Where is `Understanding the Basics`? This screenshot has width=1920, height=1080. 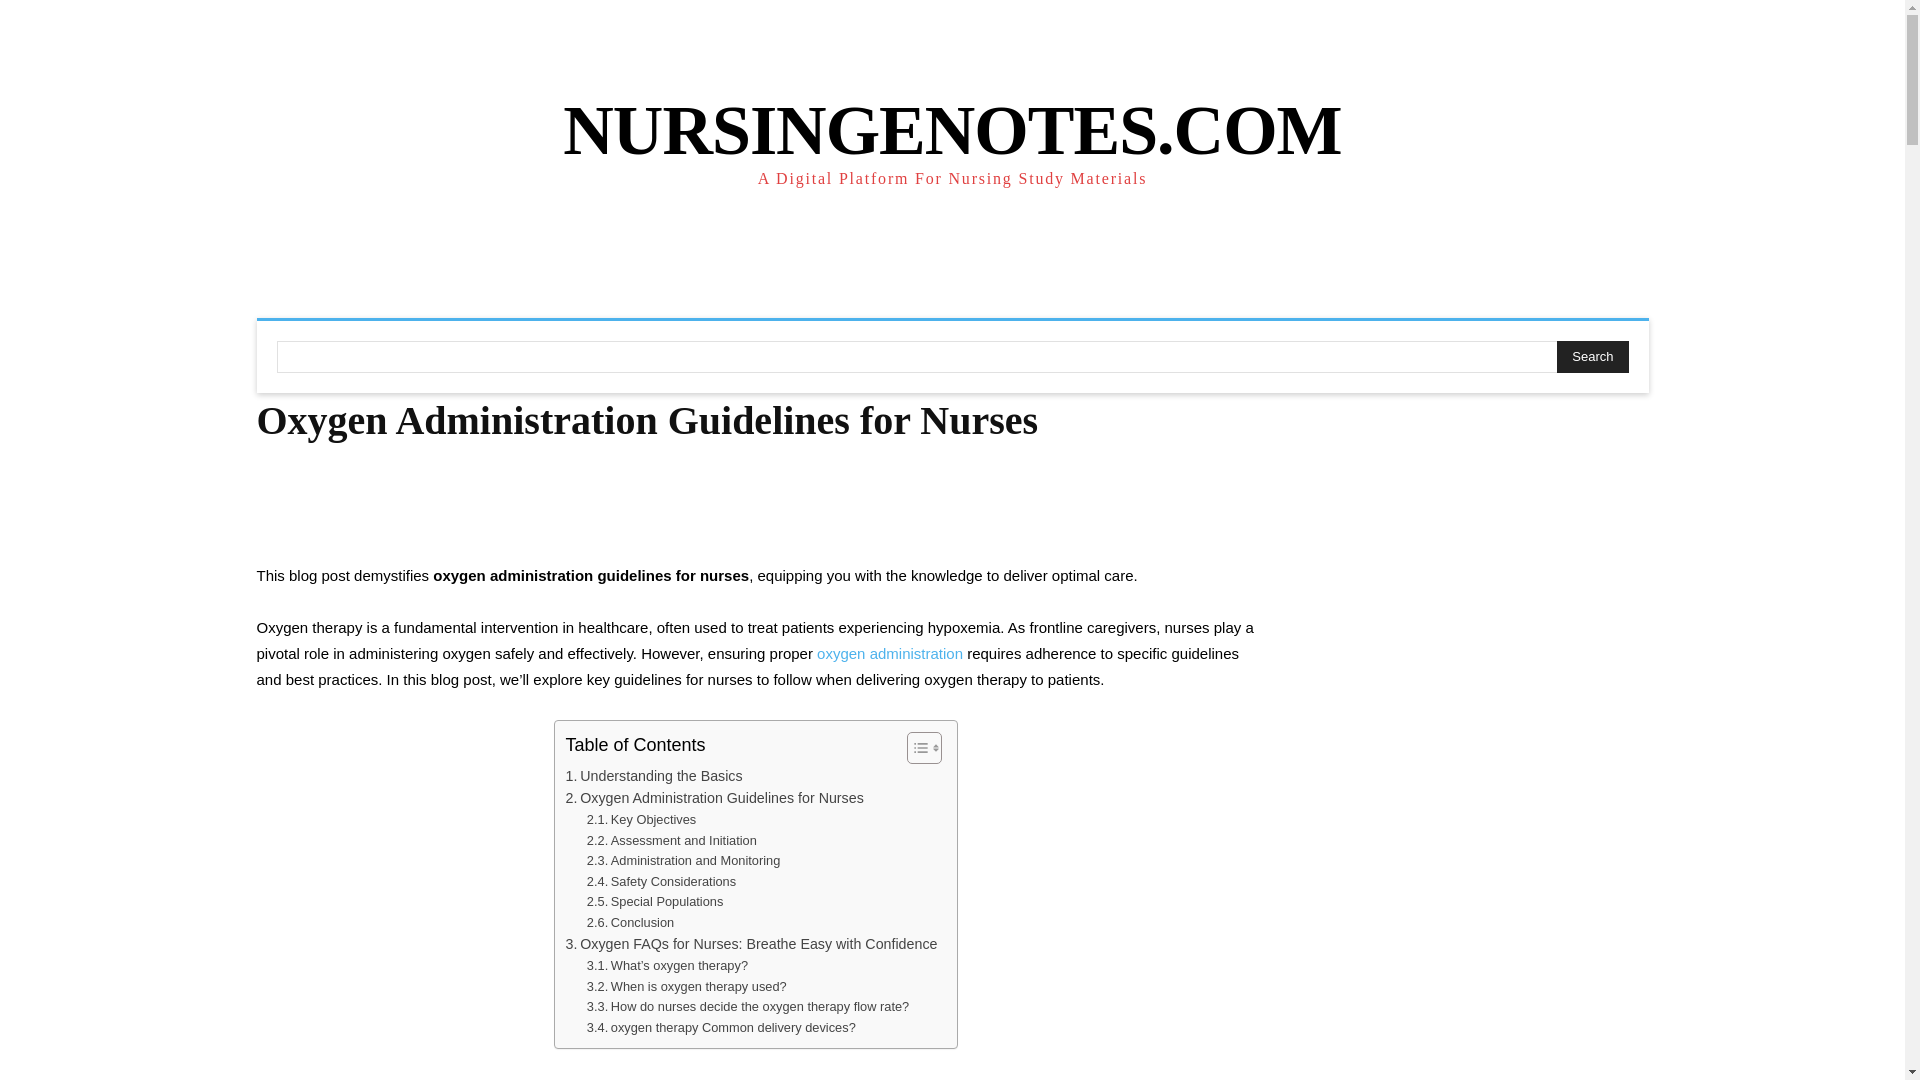 Understanding the Basics is located at coordinates (652, 776).